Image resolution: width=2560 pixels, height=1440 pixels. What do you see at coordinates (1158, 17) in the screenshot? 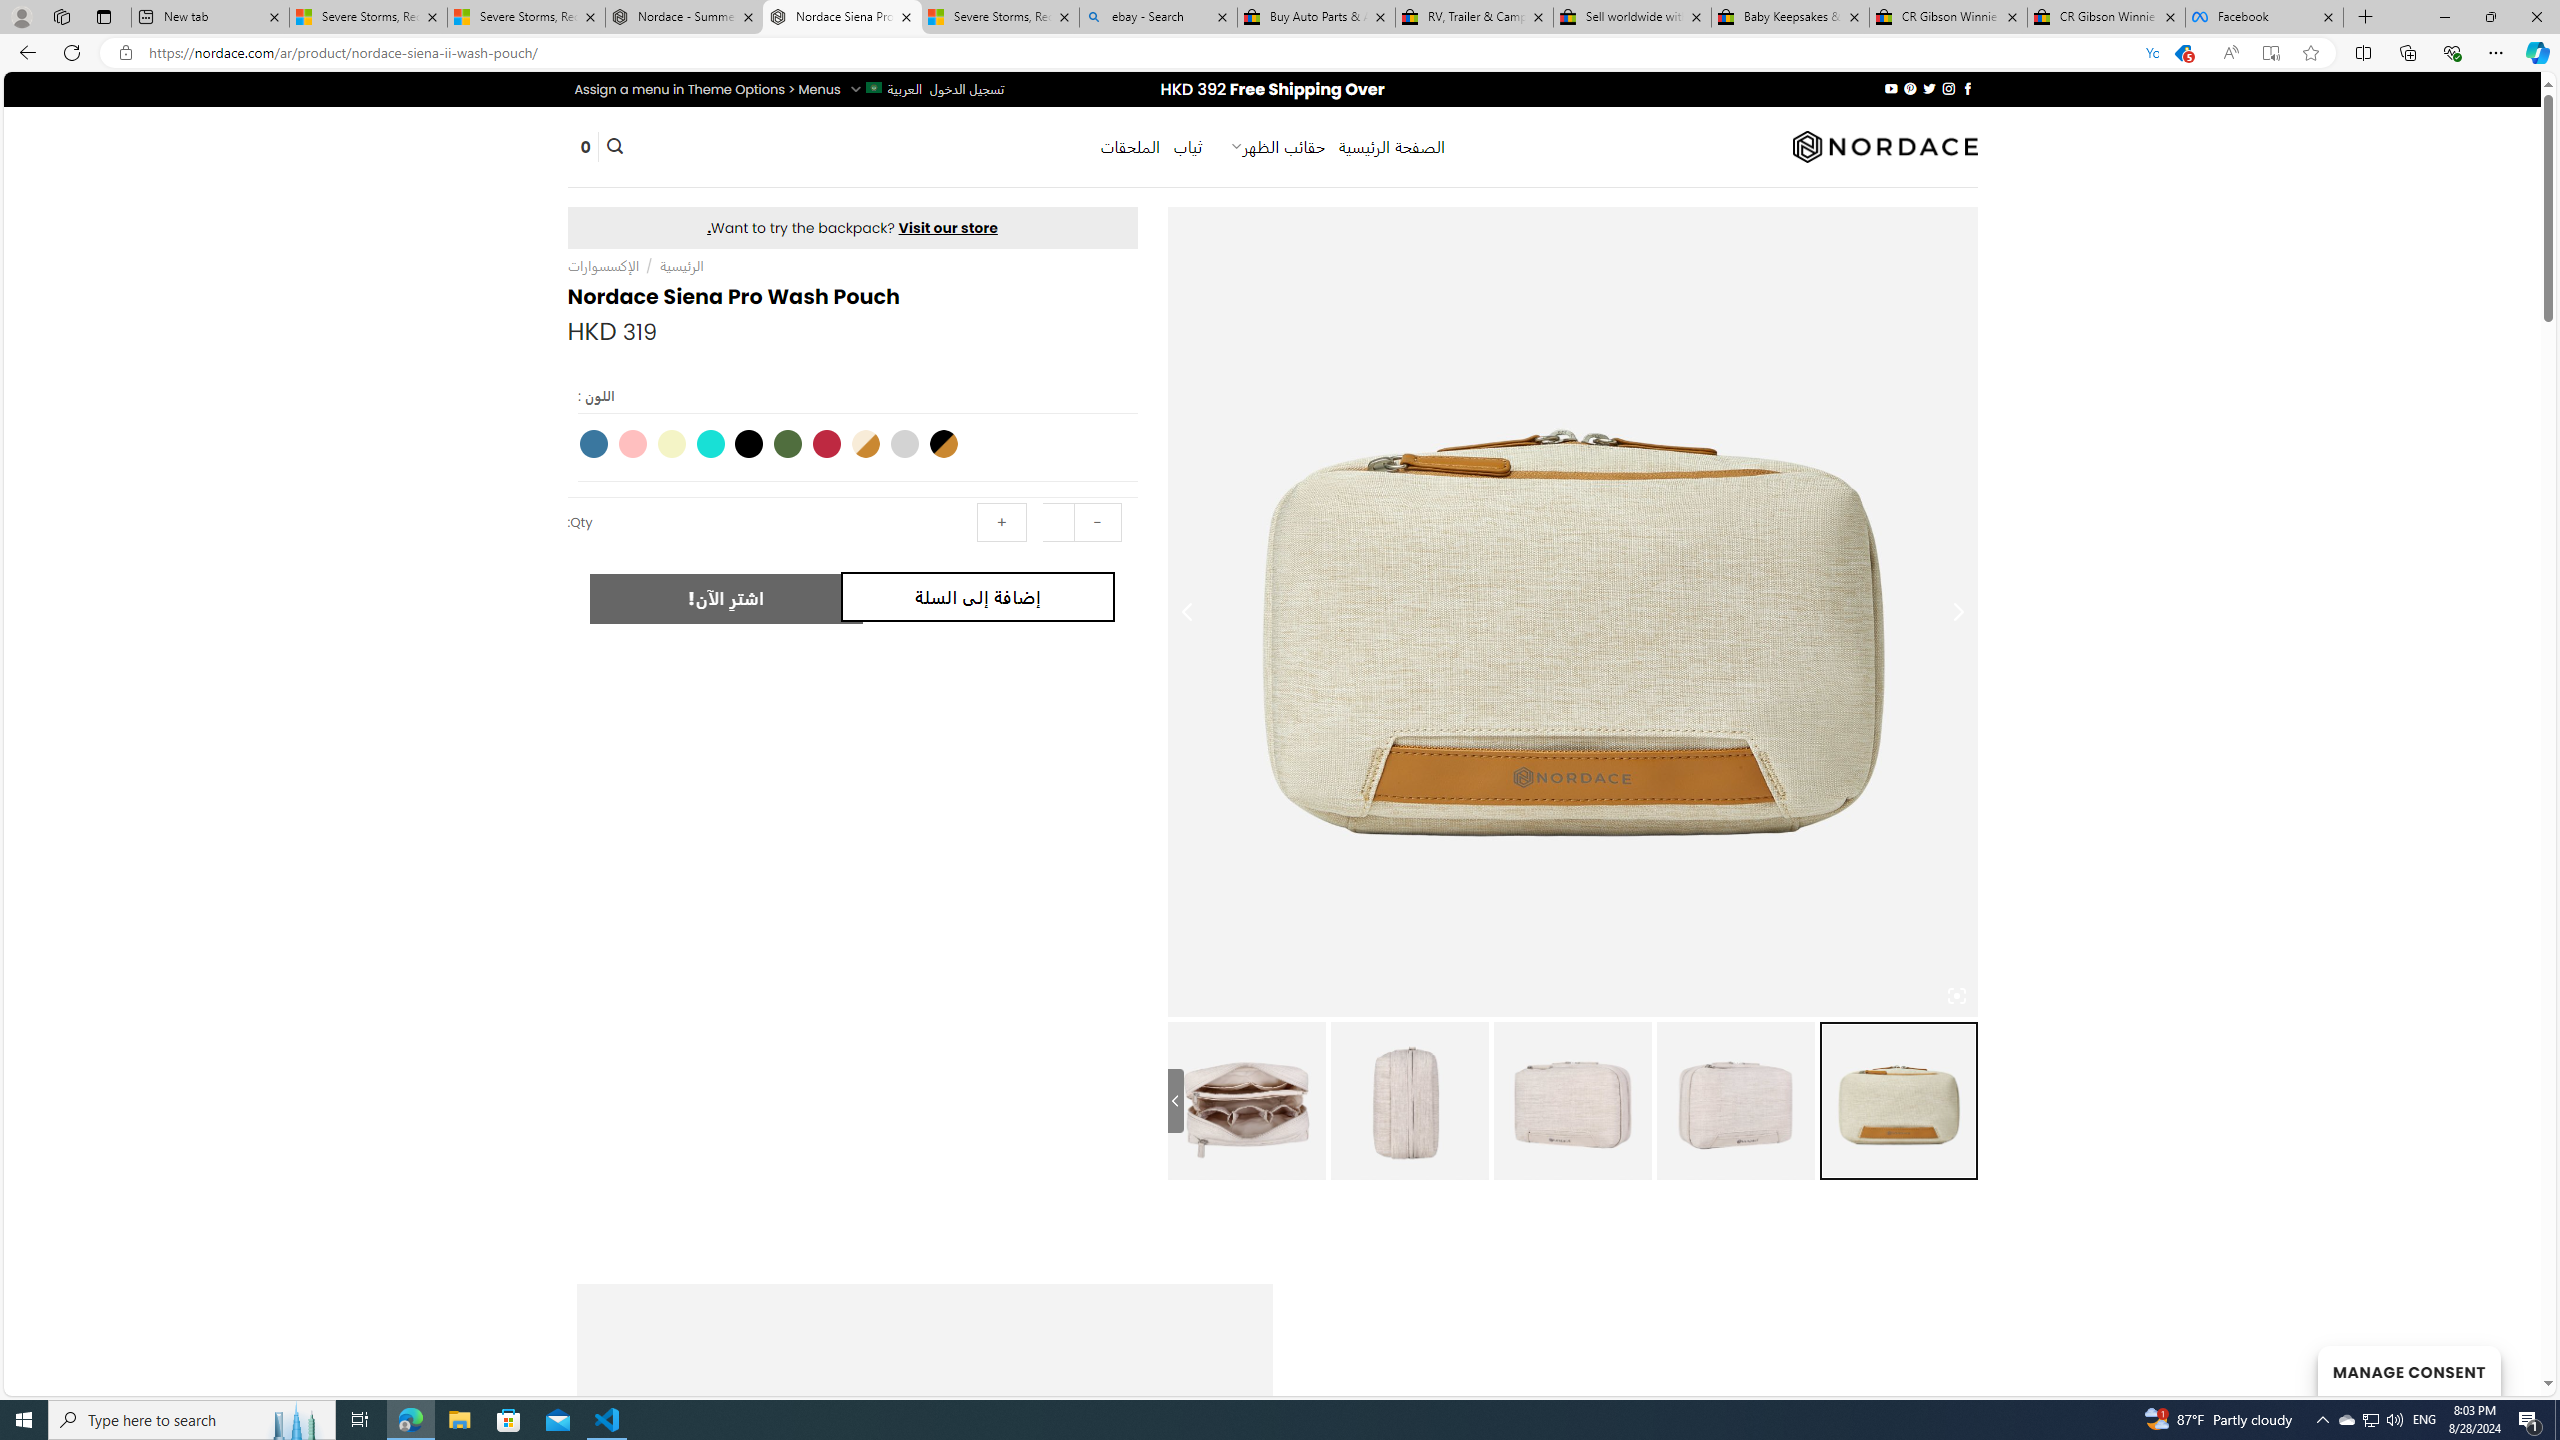
I see `ebay - Search` at bounding box center [1158, 17].